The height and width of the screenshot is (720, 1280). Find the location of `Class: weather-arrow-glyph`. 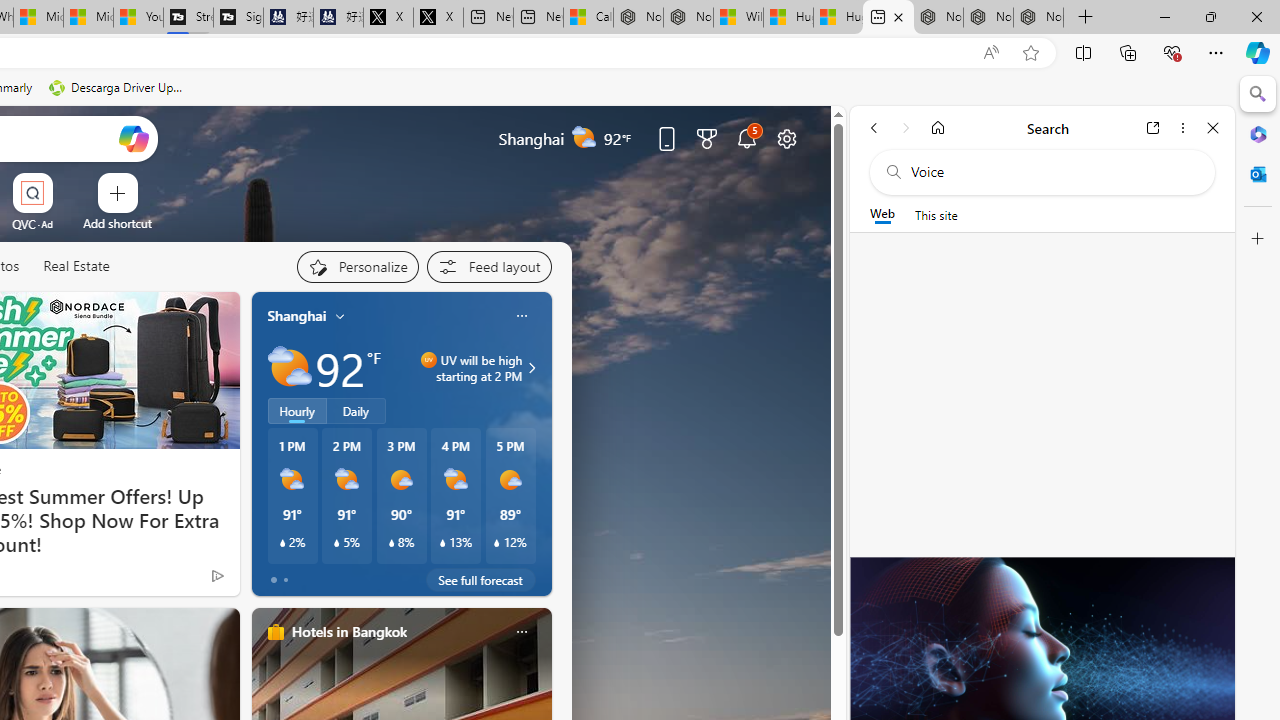

Class: weather-arrow-glyph is located at coordinates (532, 368).